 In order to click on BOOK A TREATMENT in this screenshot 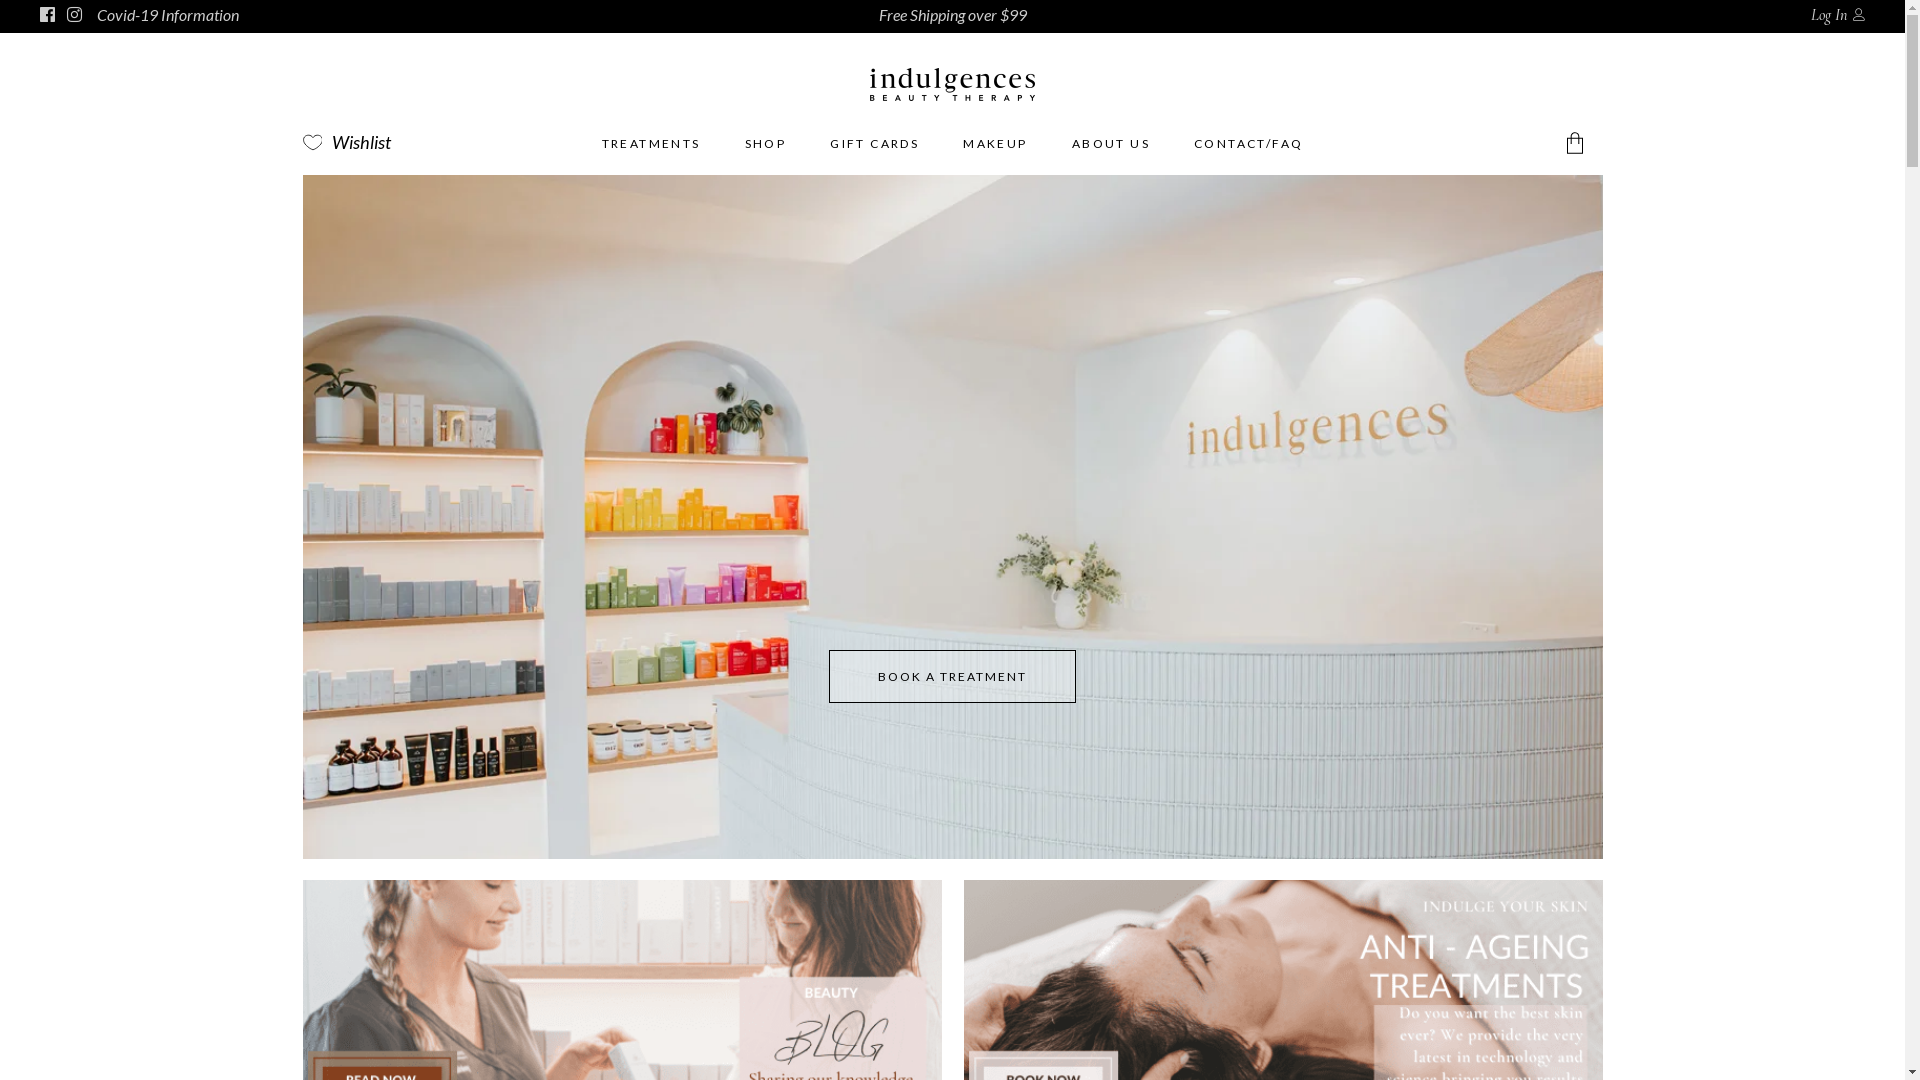, I will do `click(952, 676)`.